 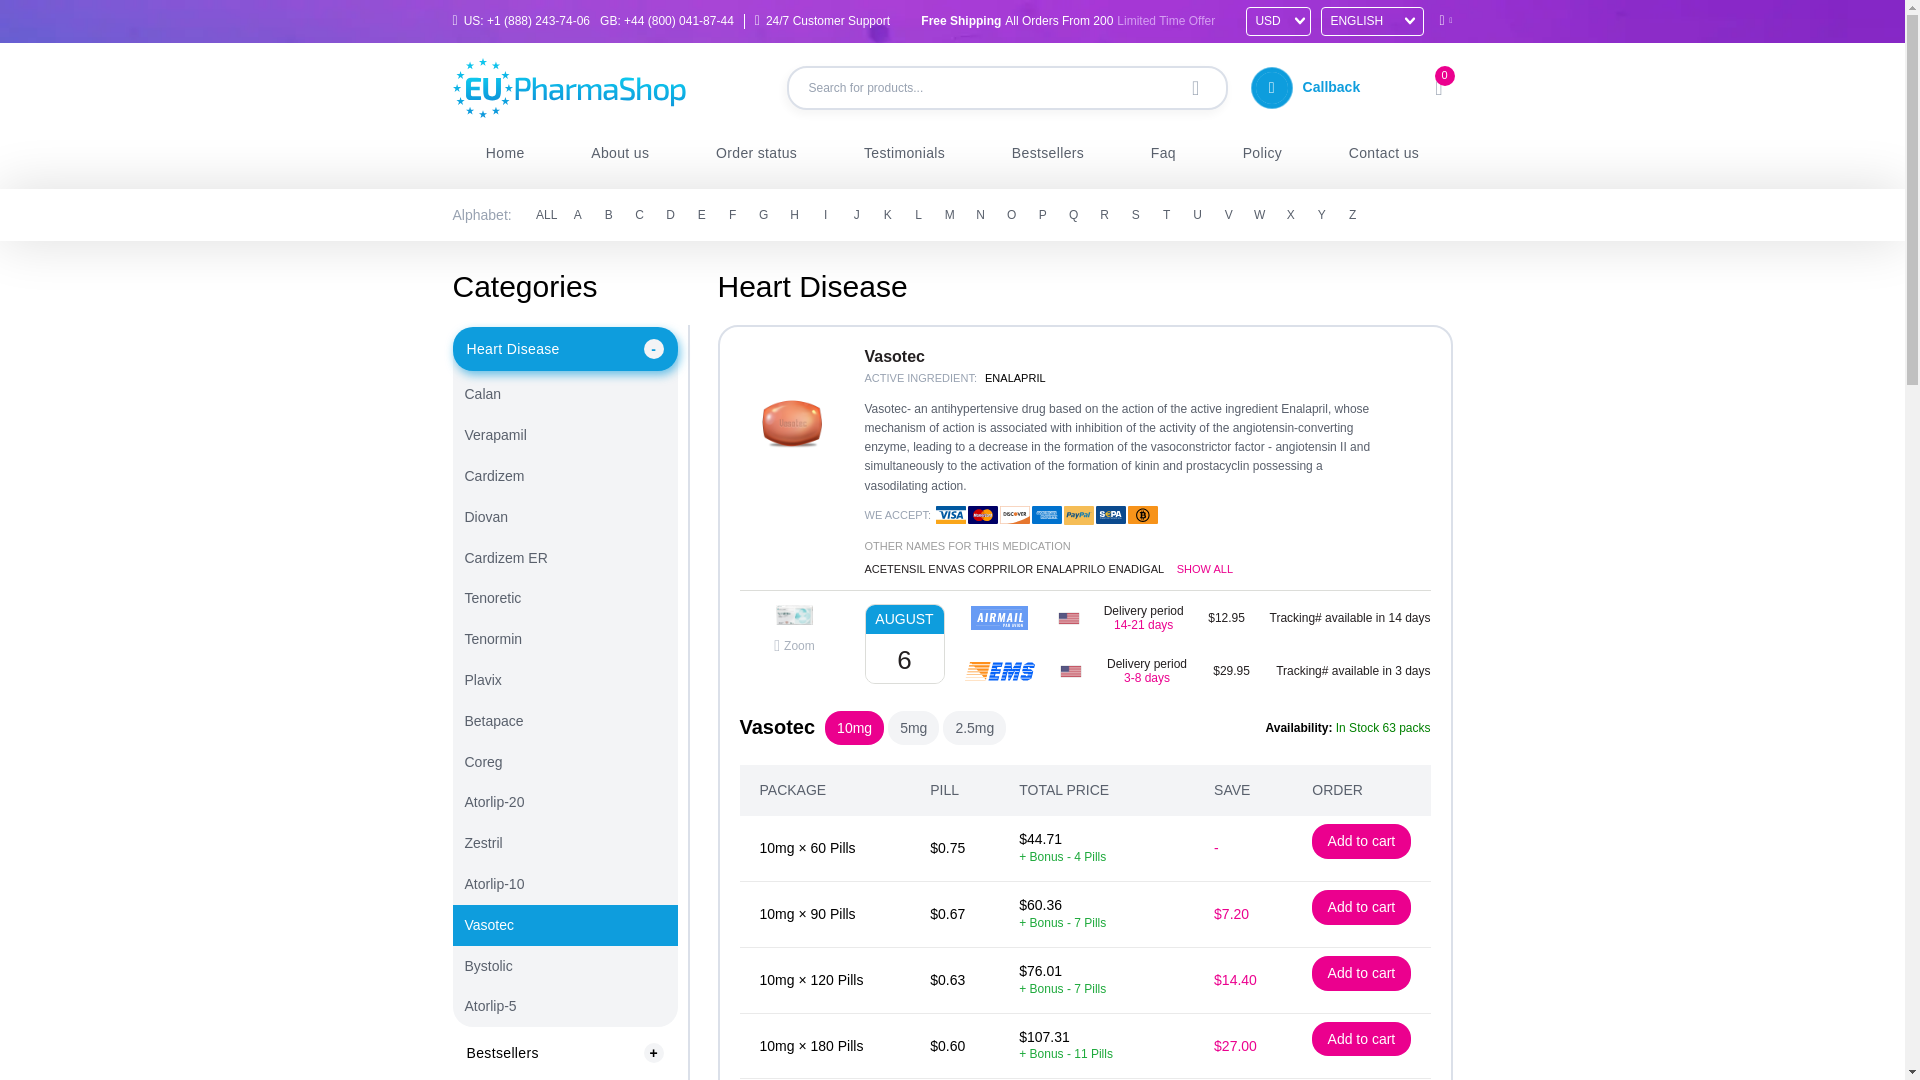 I want to click on M, so click(x=950, y=214).